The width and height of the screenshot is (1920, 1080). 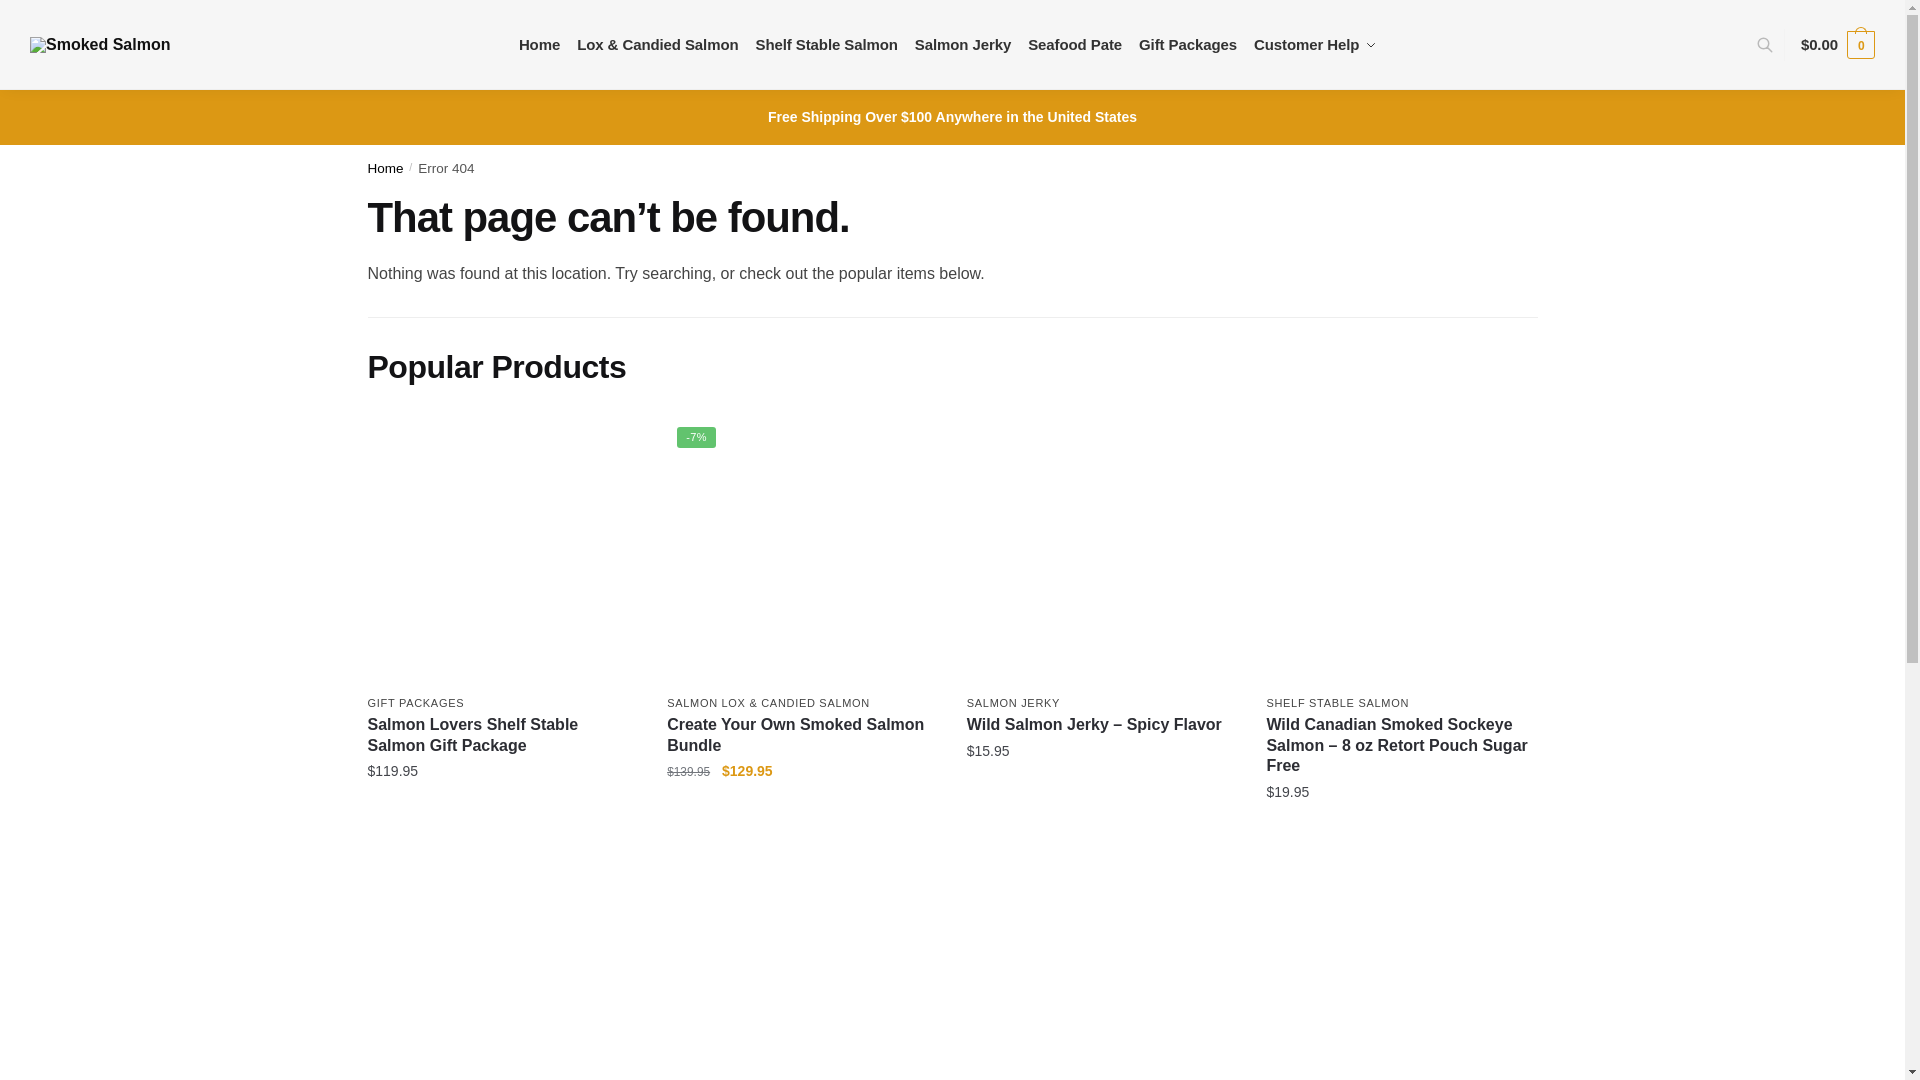 What do you see at coordinates (502, 551) in the screenshot?
I see `Salmon Lovers Shelf Stable Salmon Gift Package` at bounding box center [502, 551].